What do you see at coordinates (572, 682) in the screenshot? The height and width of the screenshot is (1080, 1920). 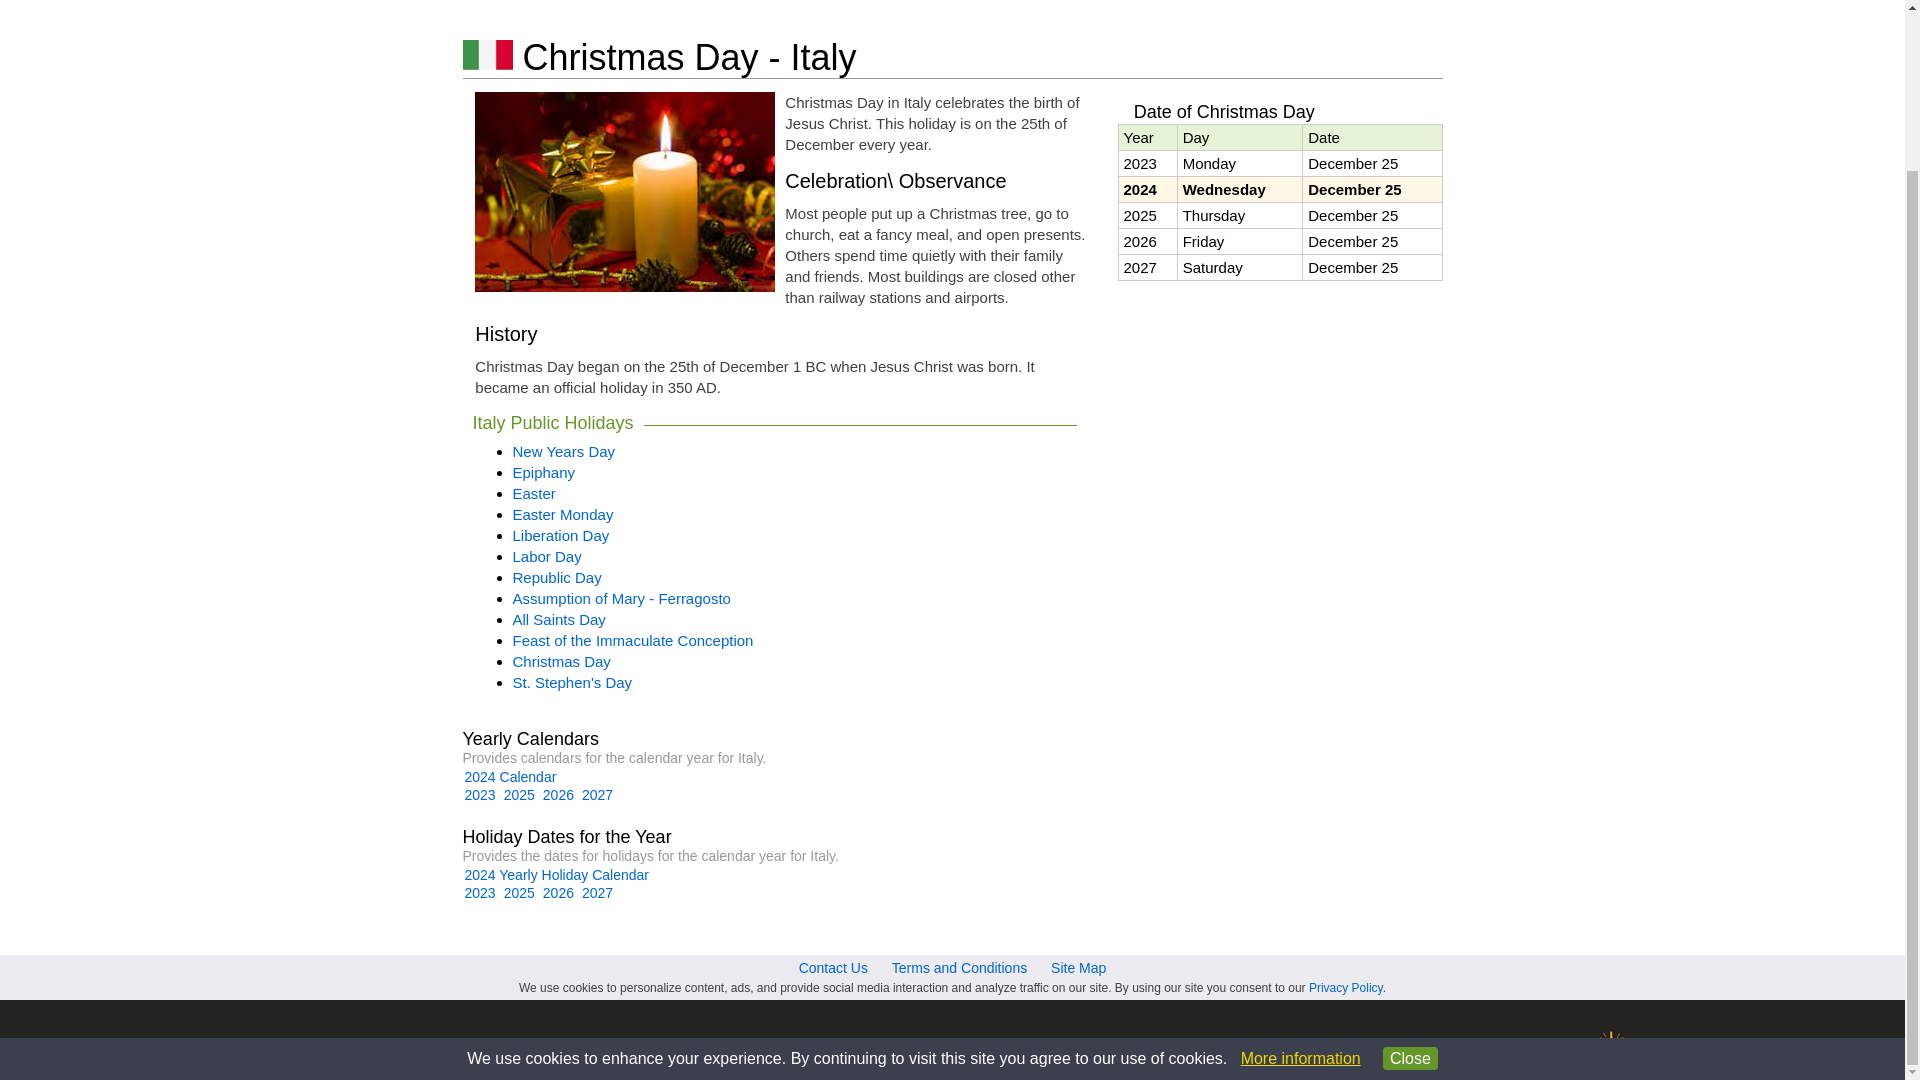 I see `St. Stephen's Day` at bounding box center [572, 682].